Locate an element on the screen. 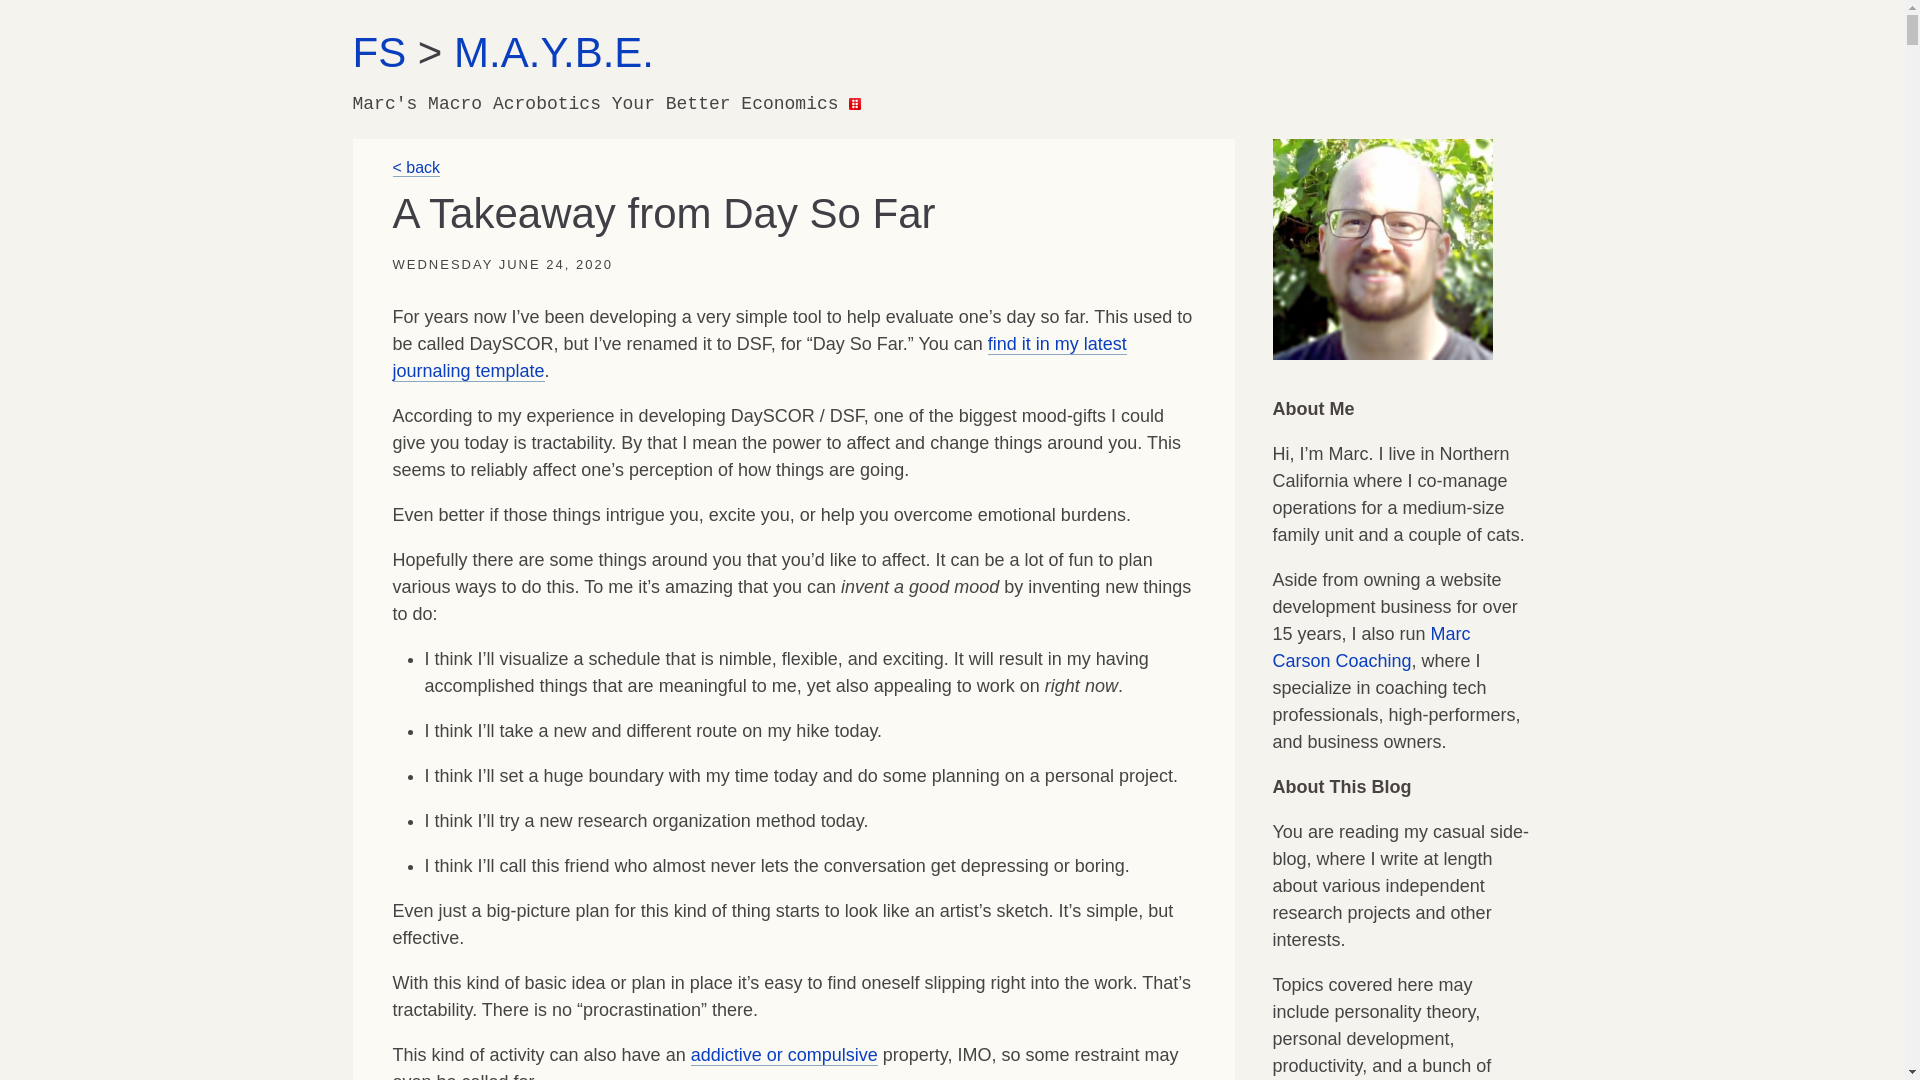  M.A.Y.B.E. is located at coordinates (554, 52).